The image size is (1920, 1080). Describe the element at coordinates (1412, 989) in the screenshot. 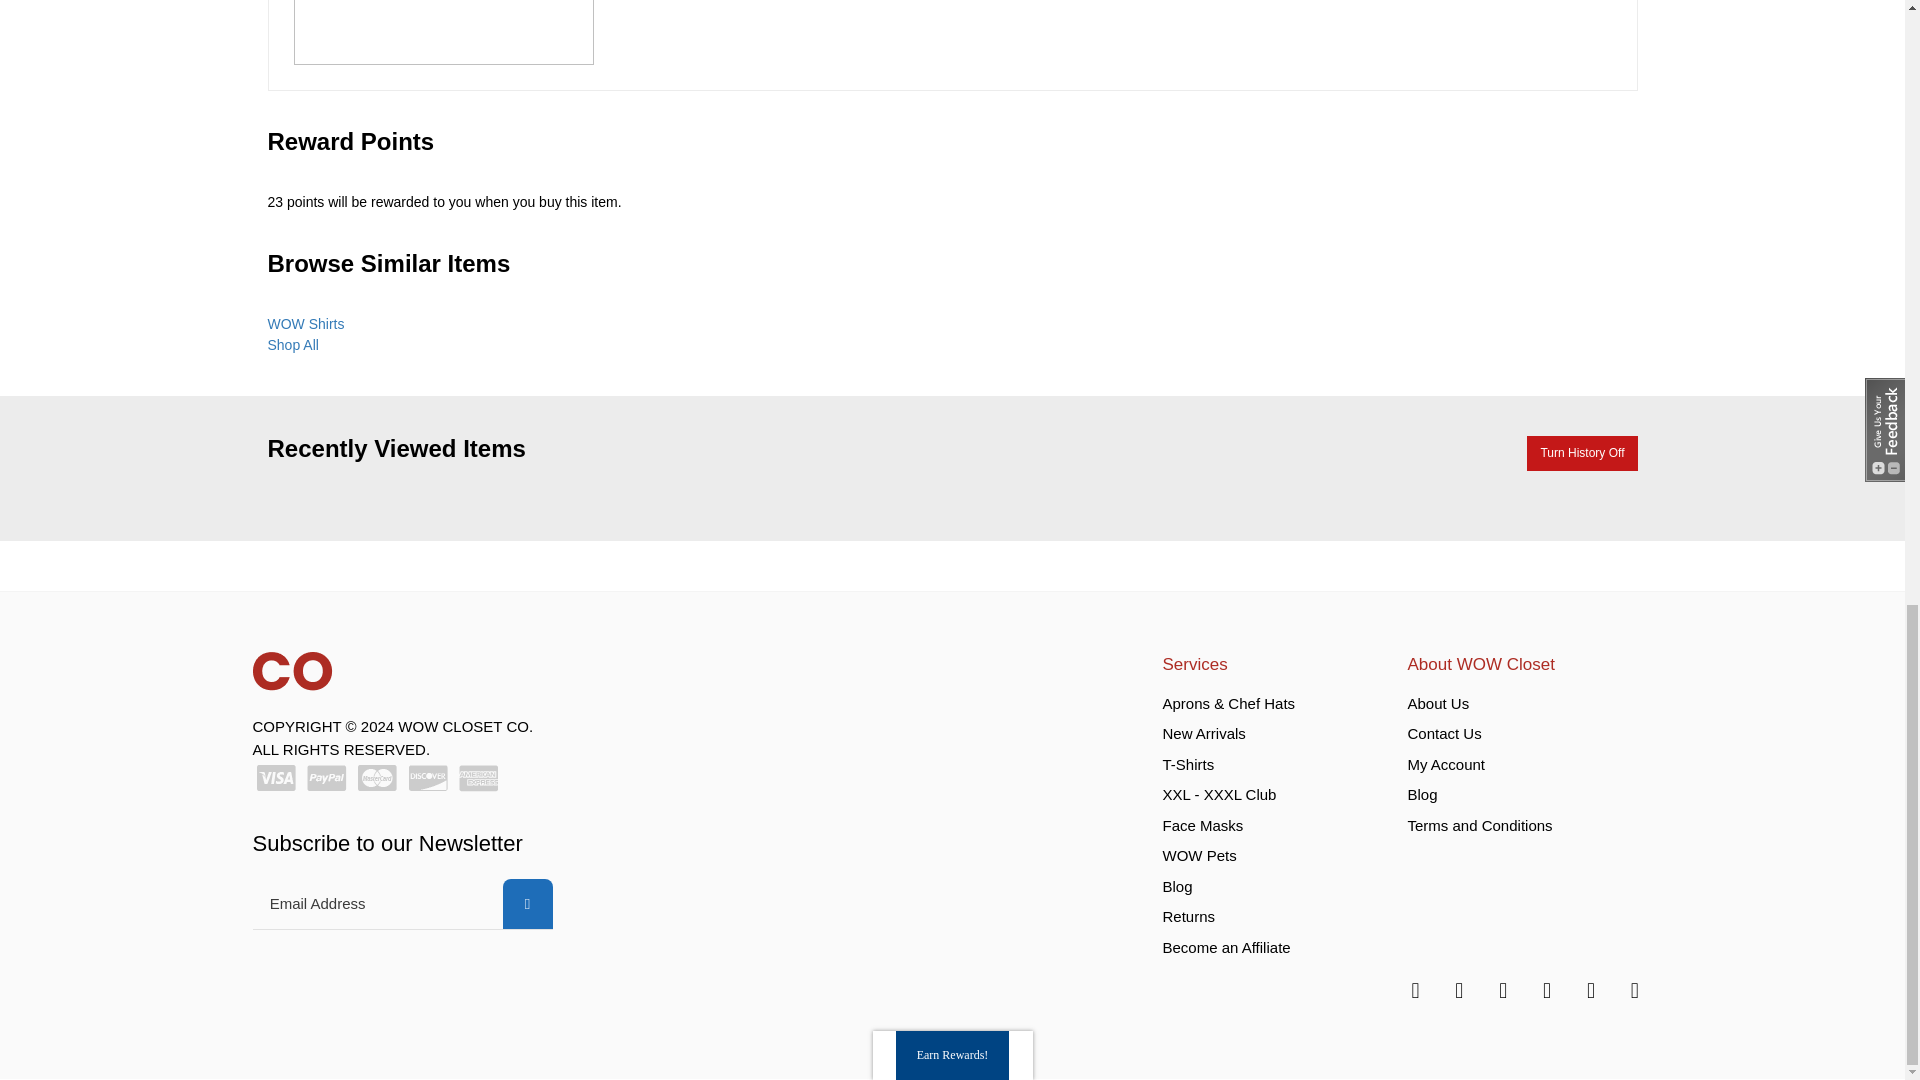

I see `Subscribe to our Blog` at that location.